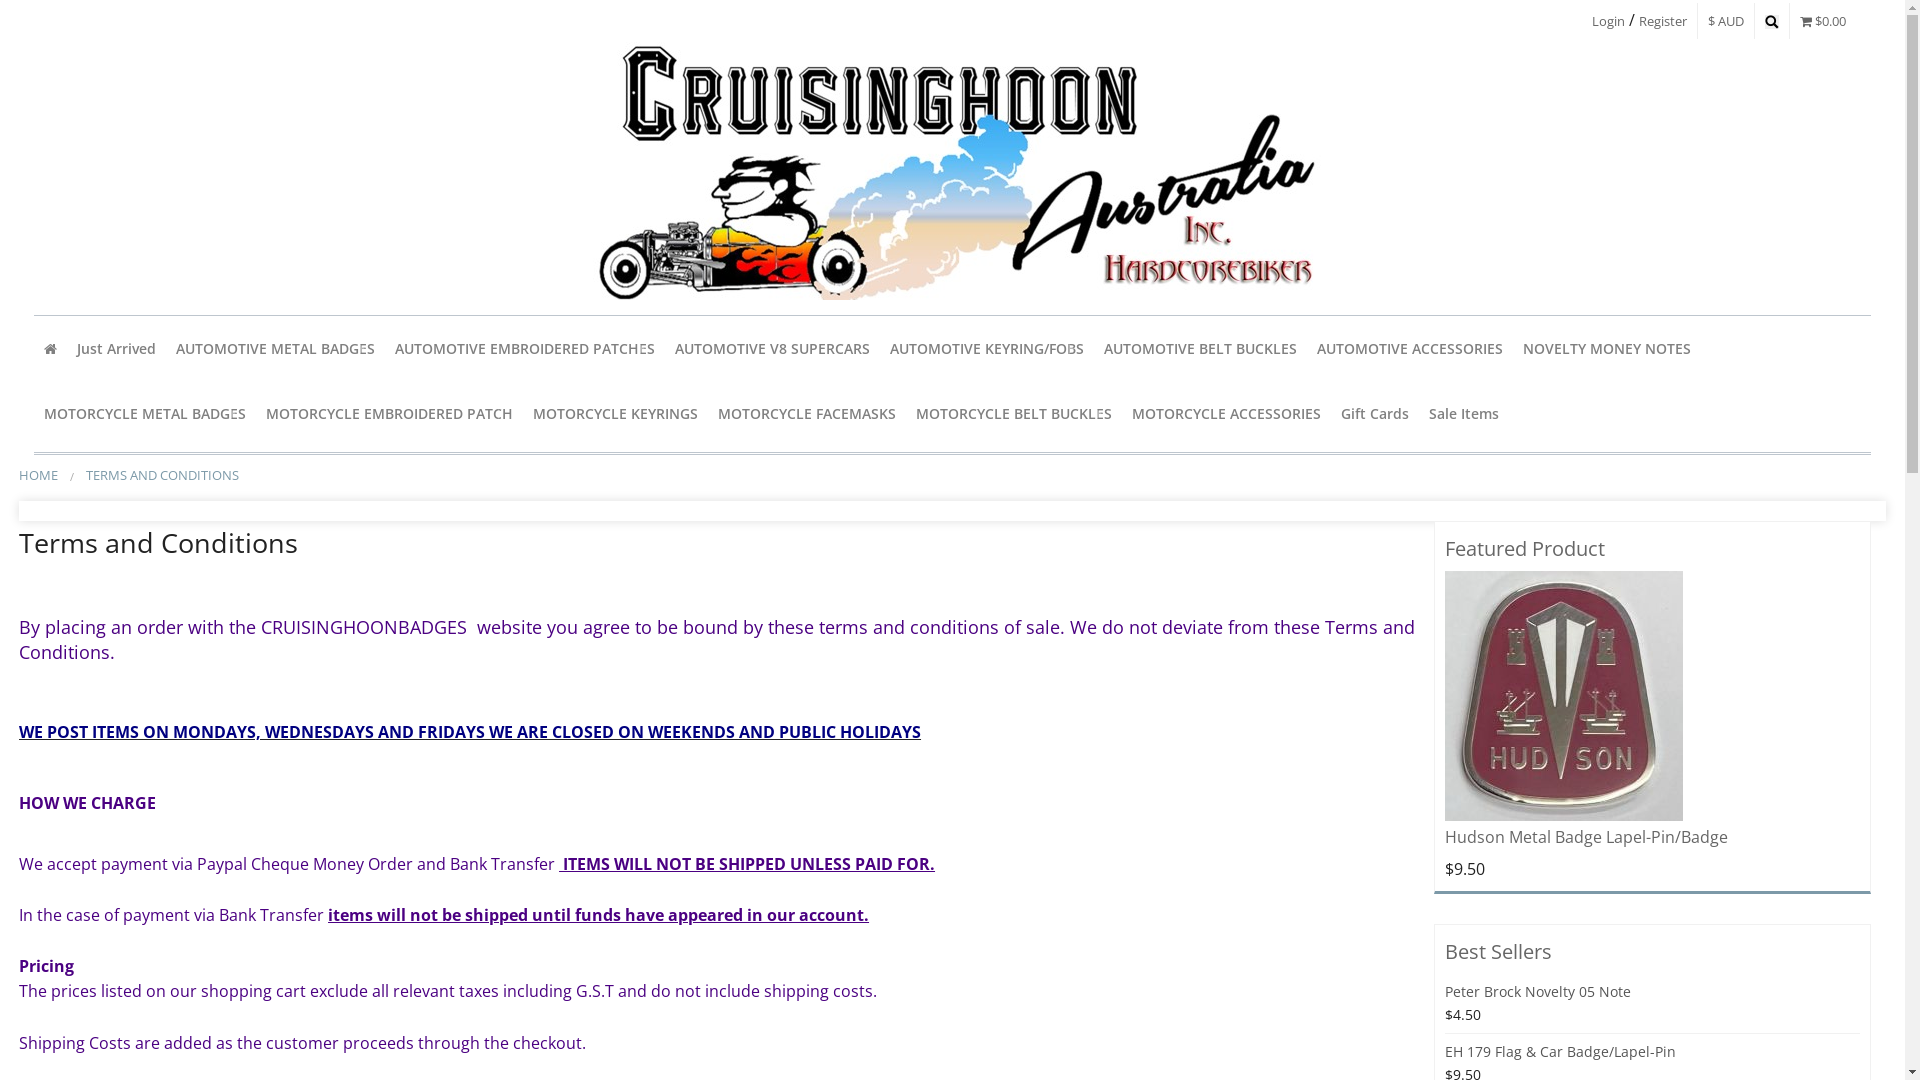 The width and height of the screenshot is (1920, 1080). I want to click on TRUCKS, so click(525, 584).